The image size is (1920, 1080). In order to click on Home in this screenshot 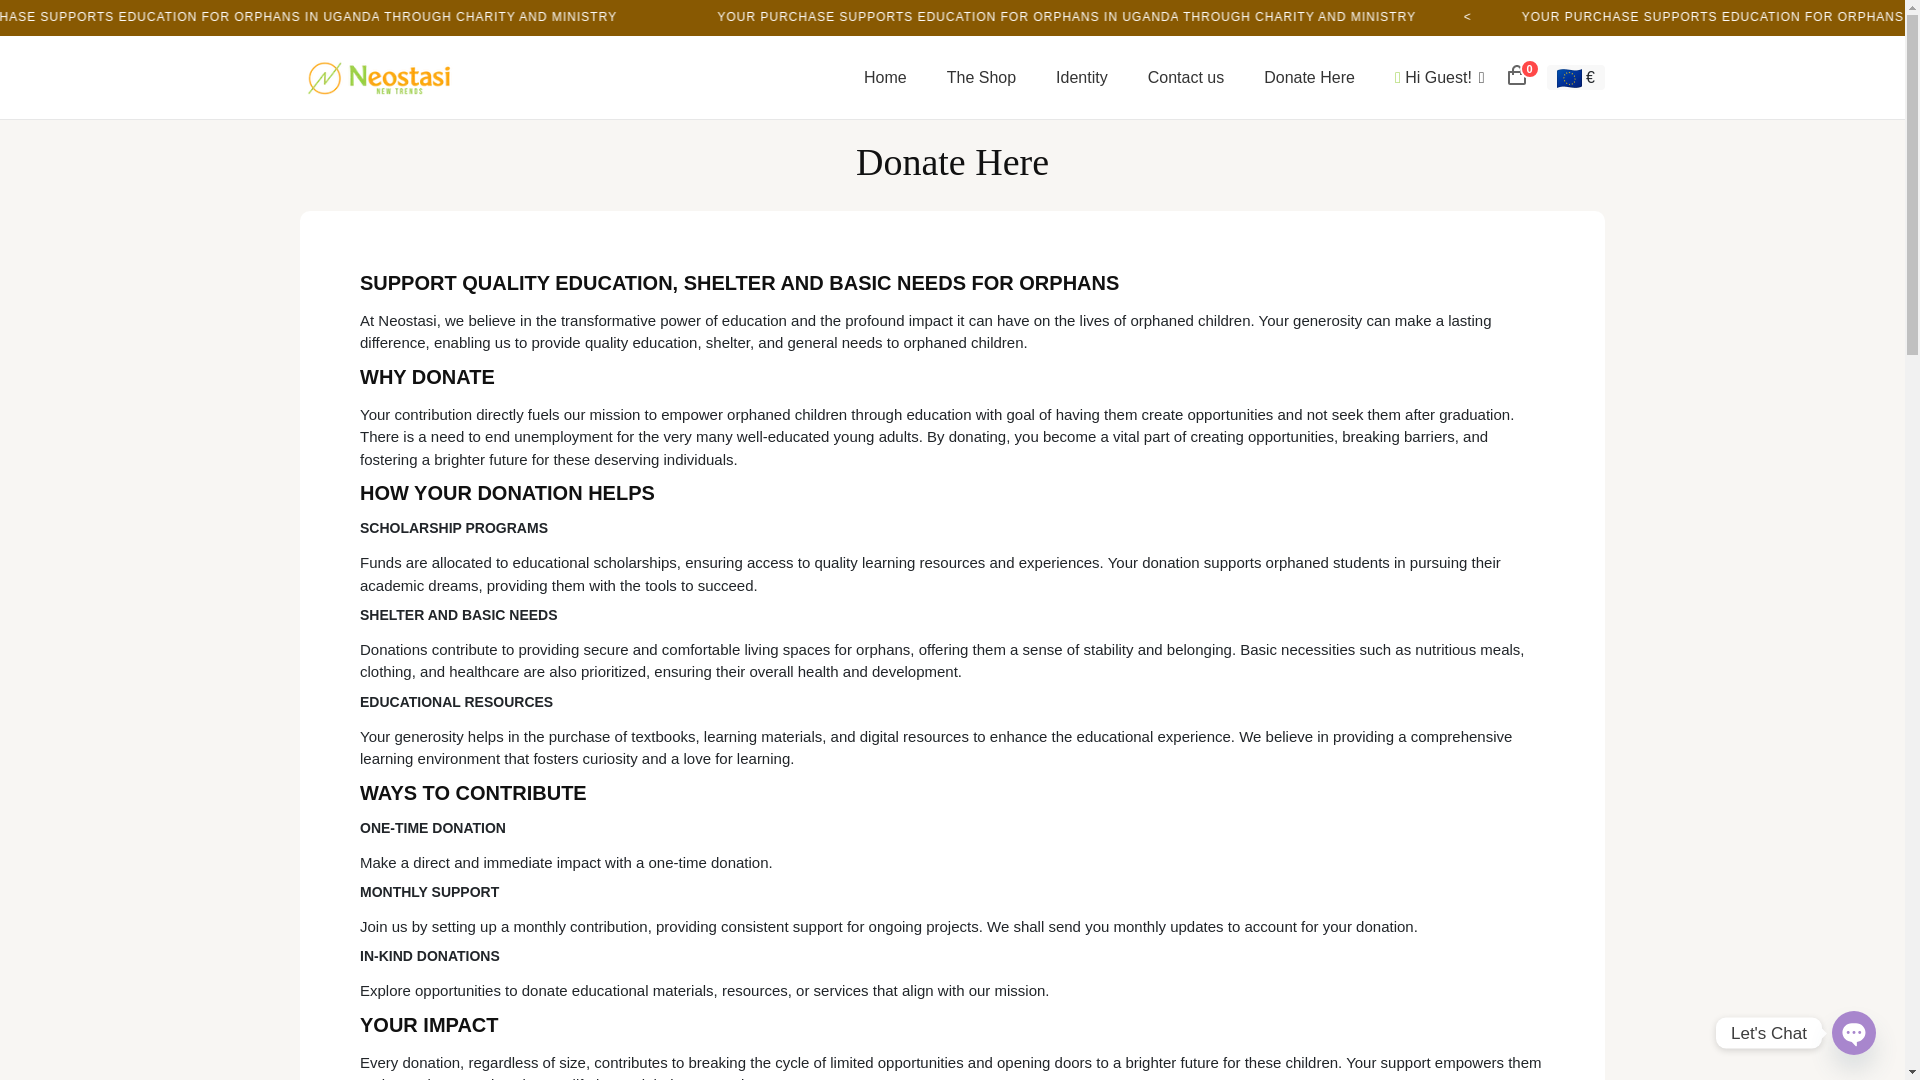, I will do `click(886, 77)`.